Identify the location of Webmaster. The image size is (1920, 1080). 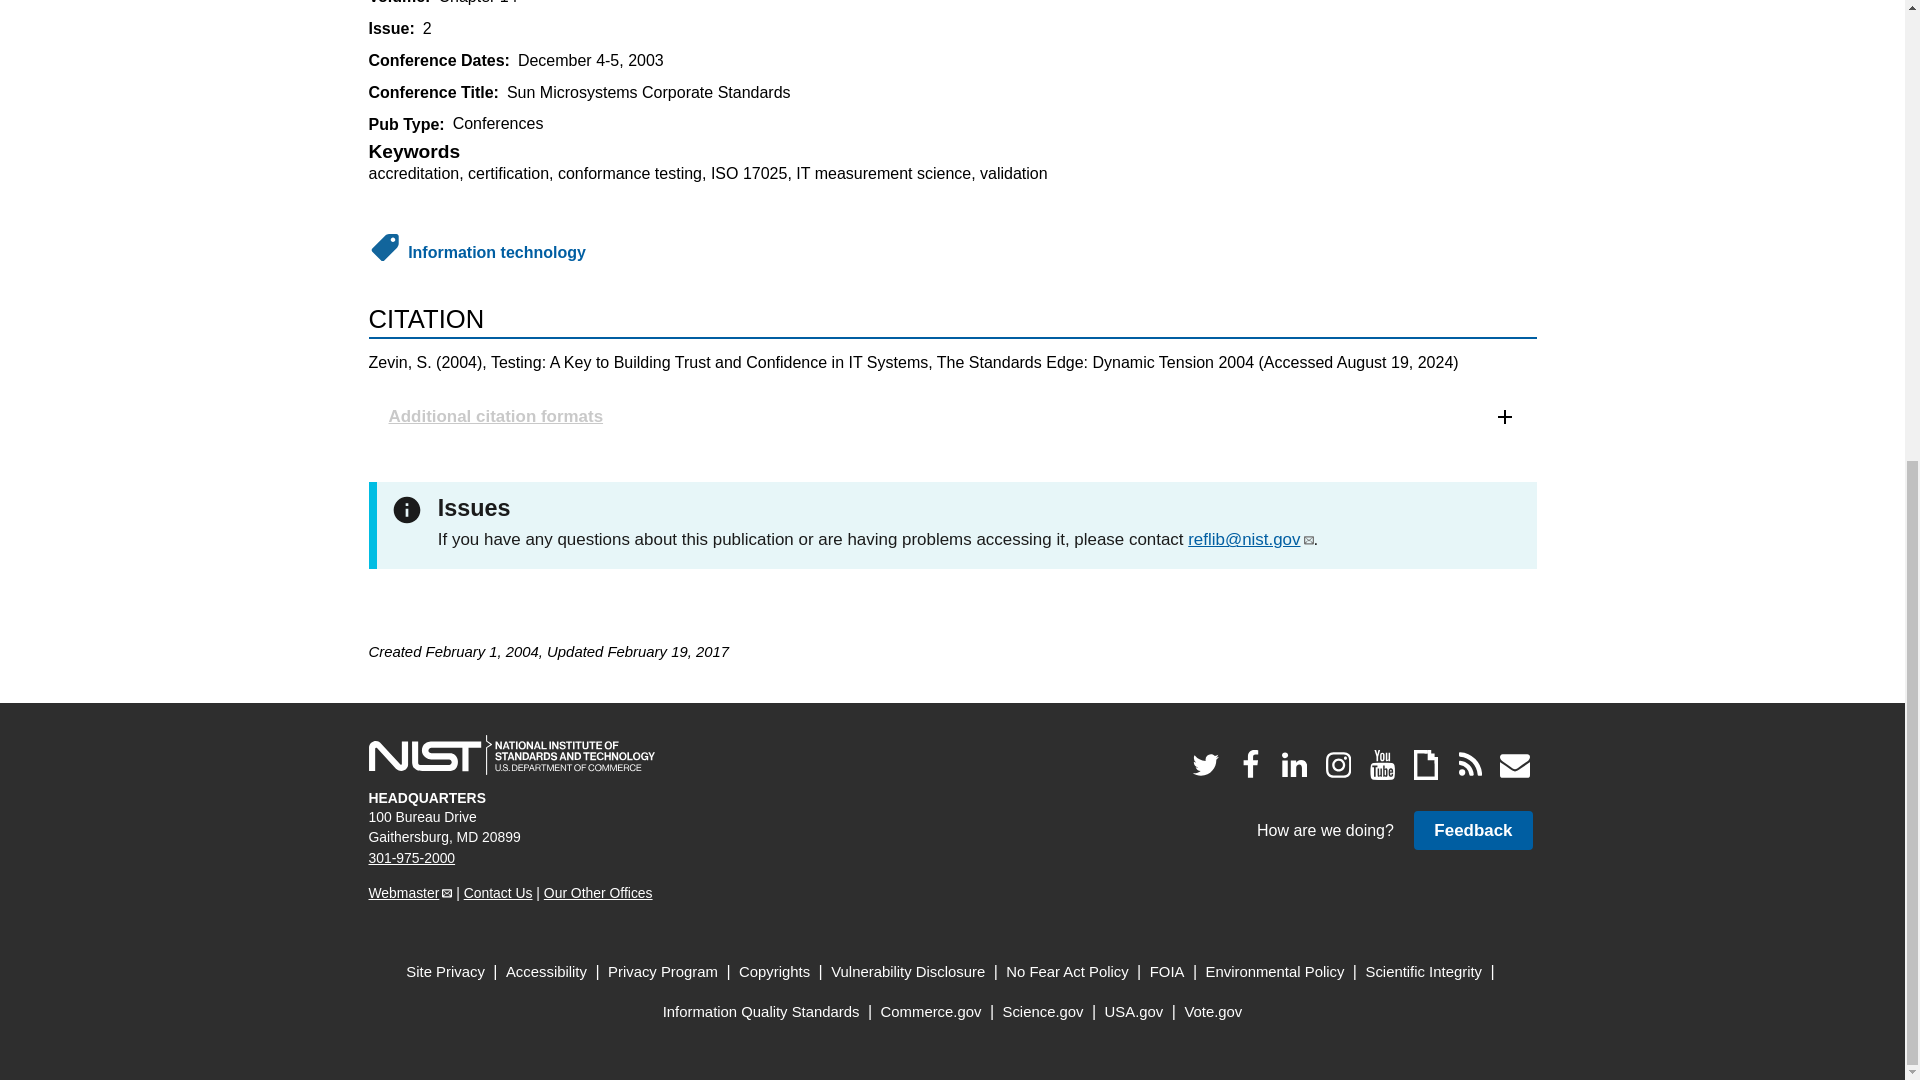
(410, 892).